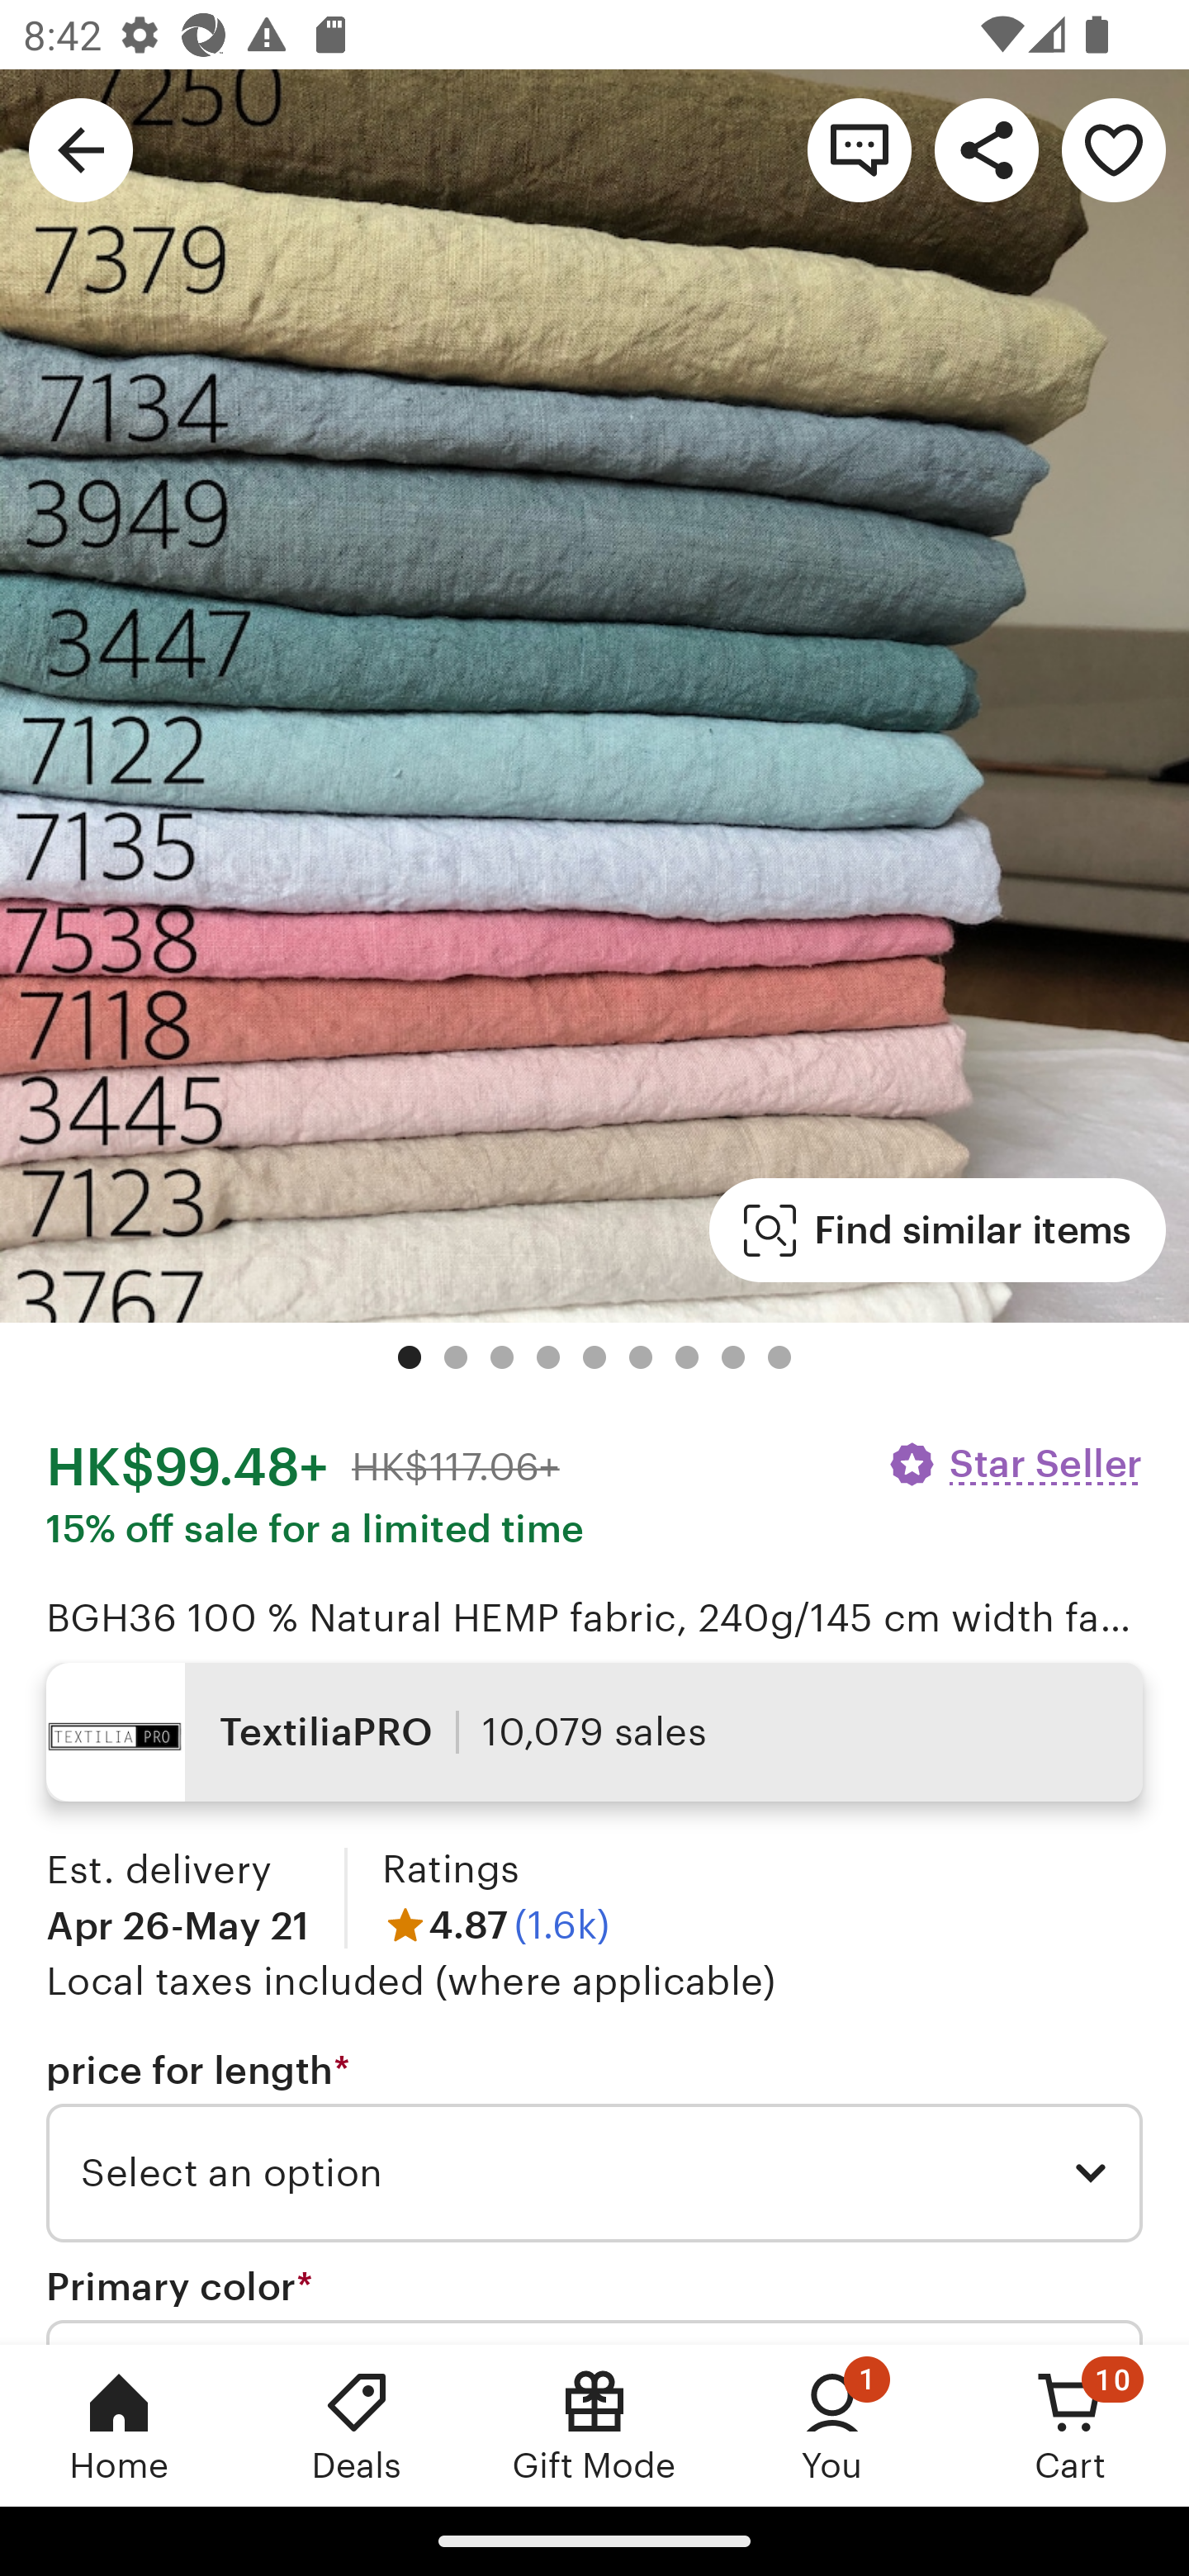  Describe the element at coordinates (594, 2425) in the screenshot. I see `Gift Mode` at that location.